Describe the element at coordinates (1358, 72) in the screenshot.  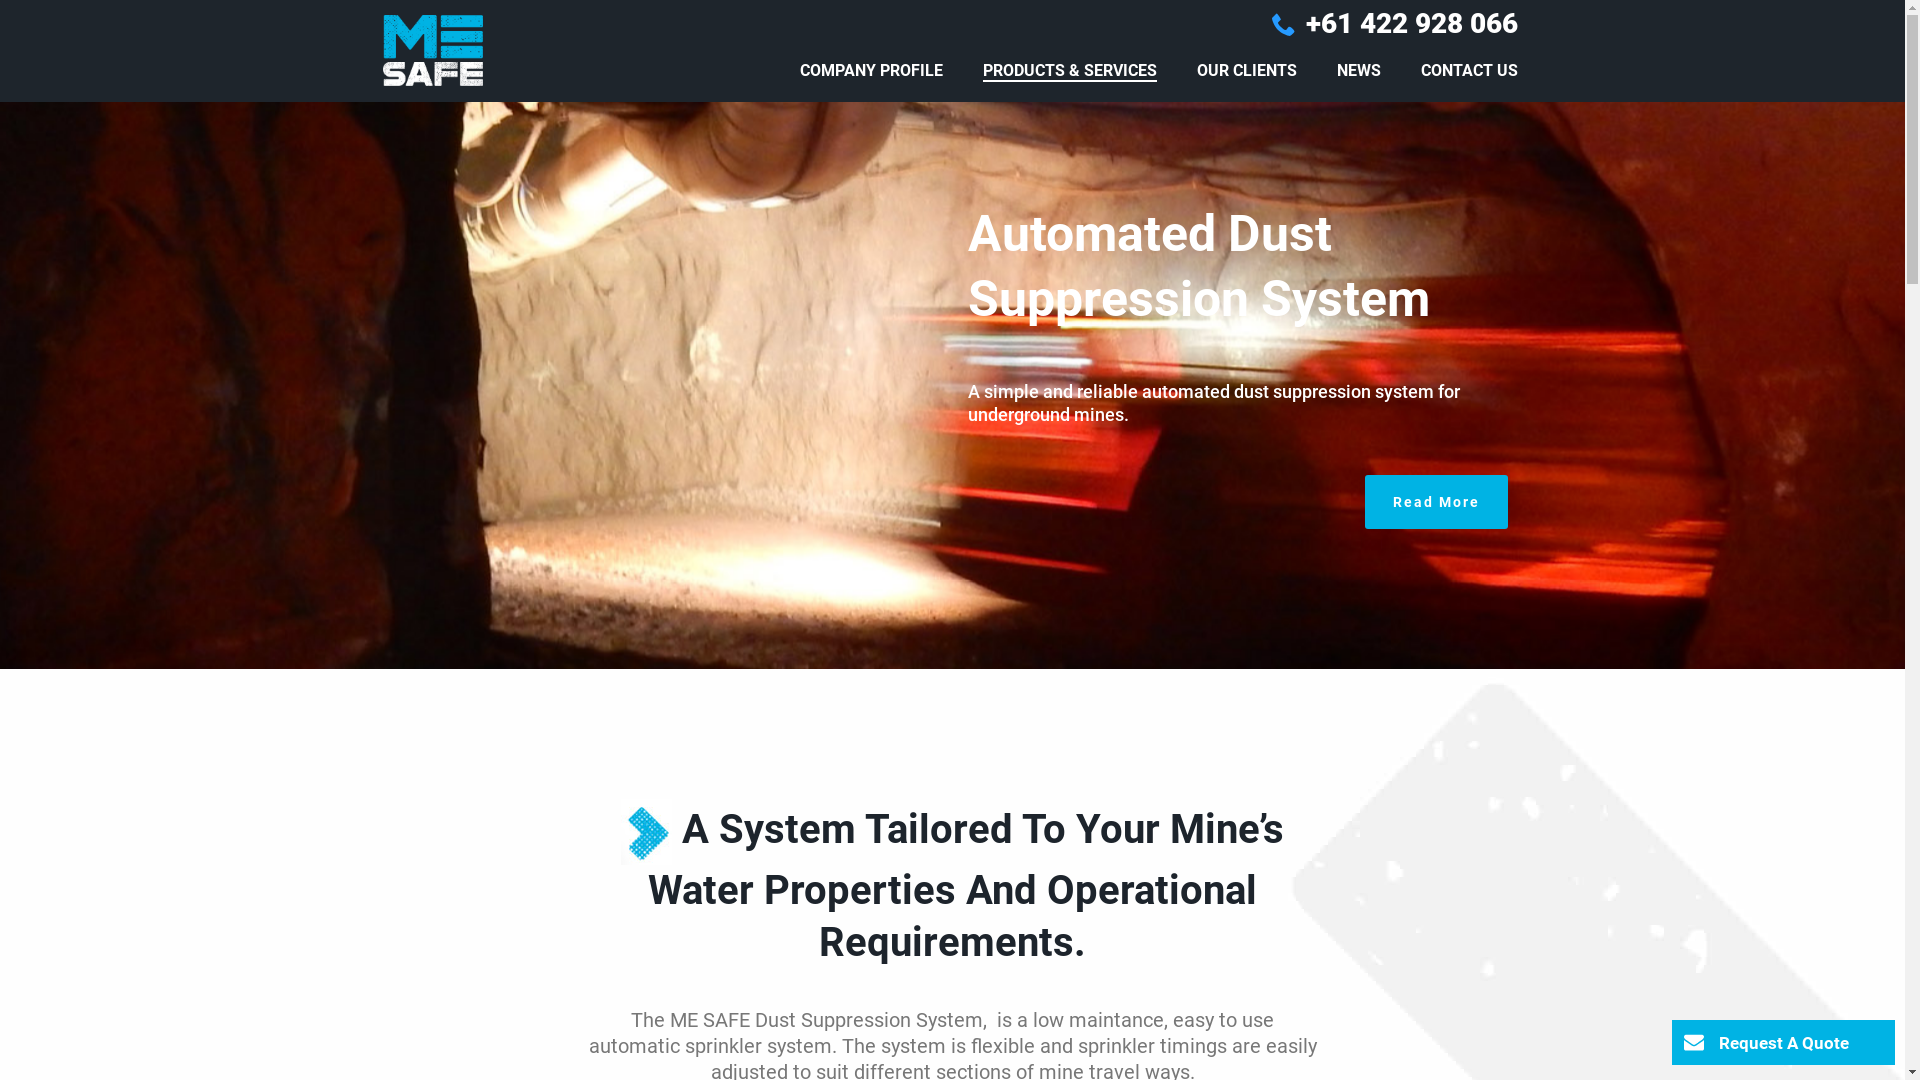
I see `NEWS` at that location.